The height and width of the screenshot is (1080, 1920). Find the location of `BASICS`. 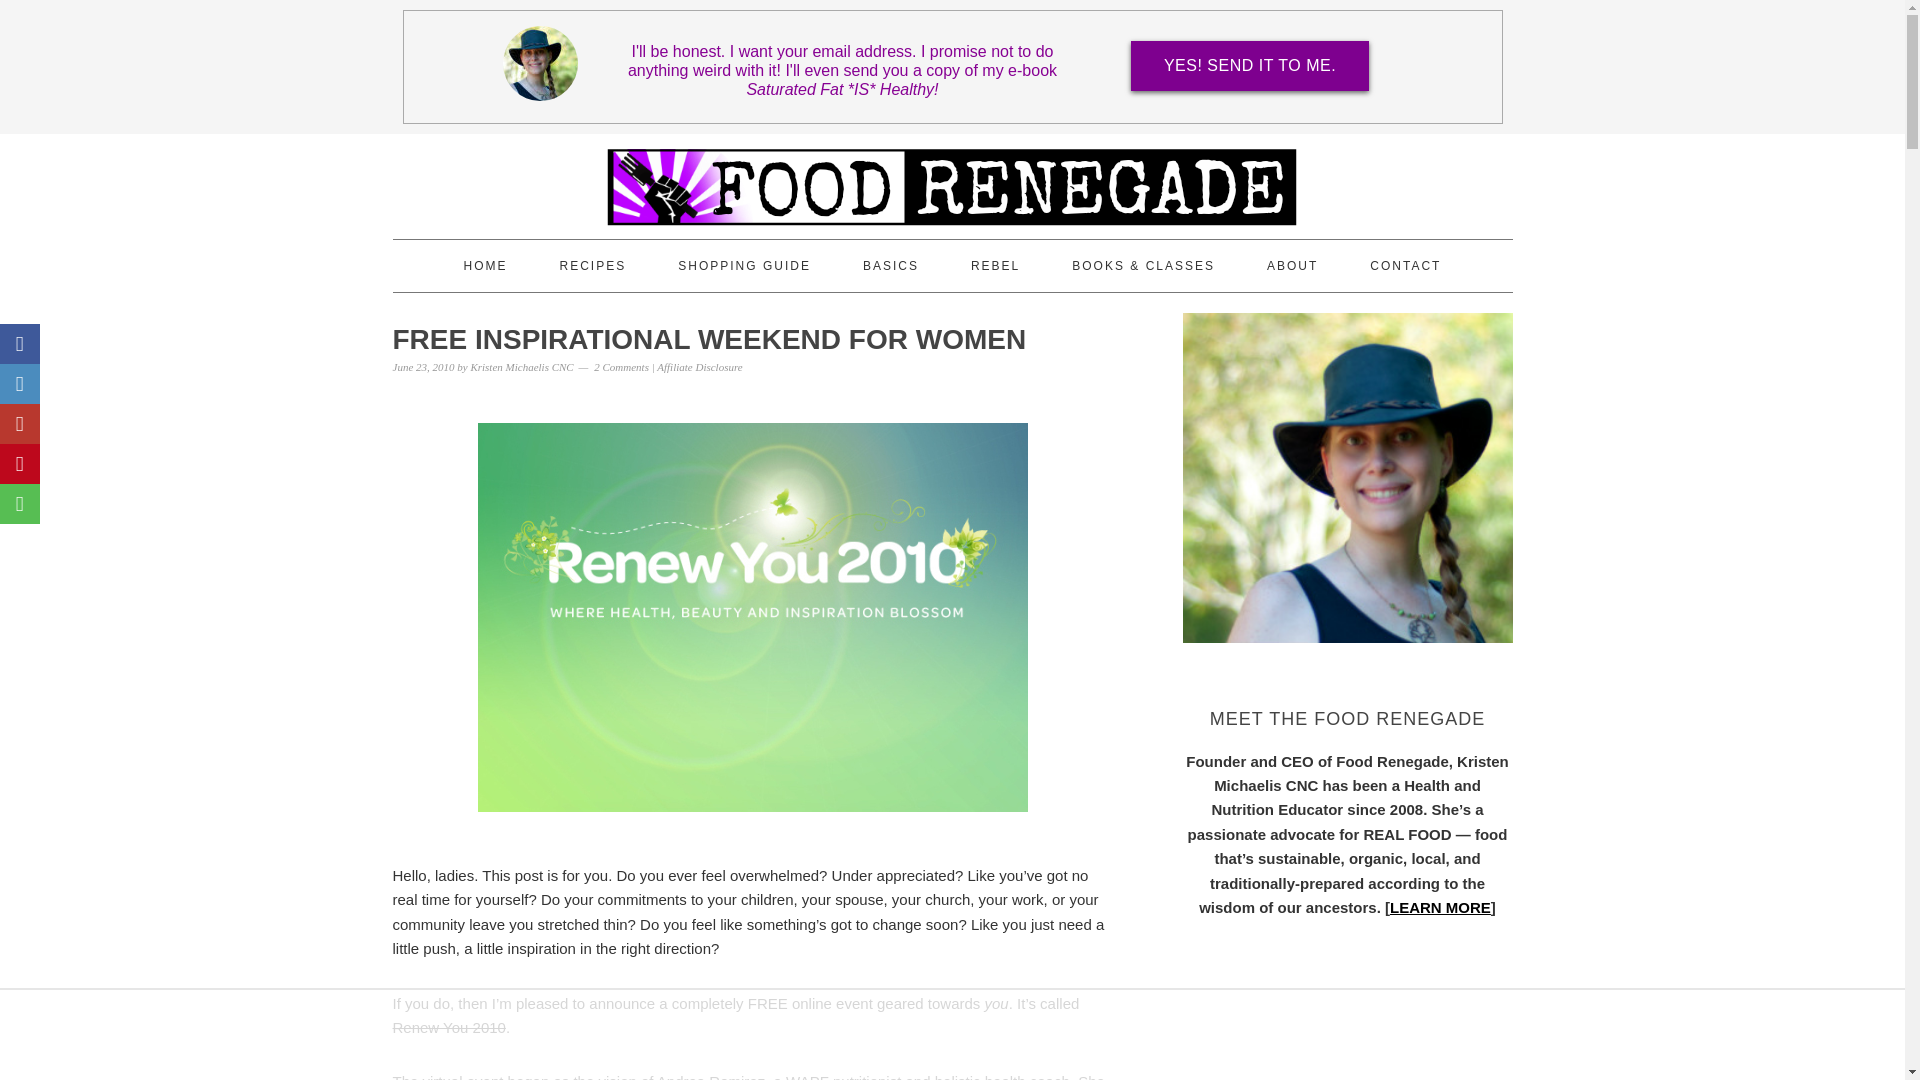

BASICS is located at coordinates (890, 265).